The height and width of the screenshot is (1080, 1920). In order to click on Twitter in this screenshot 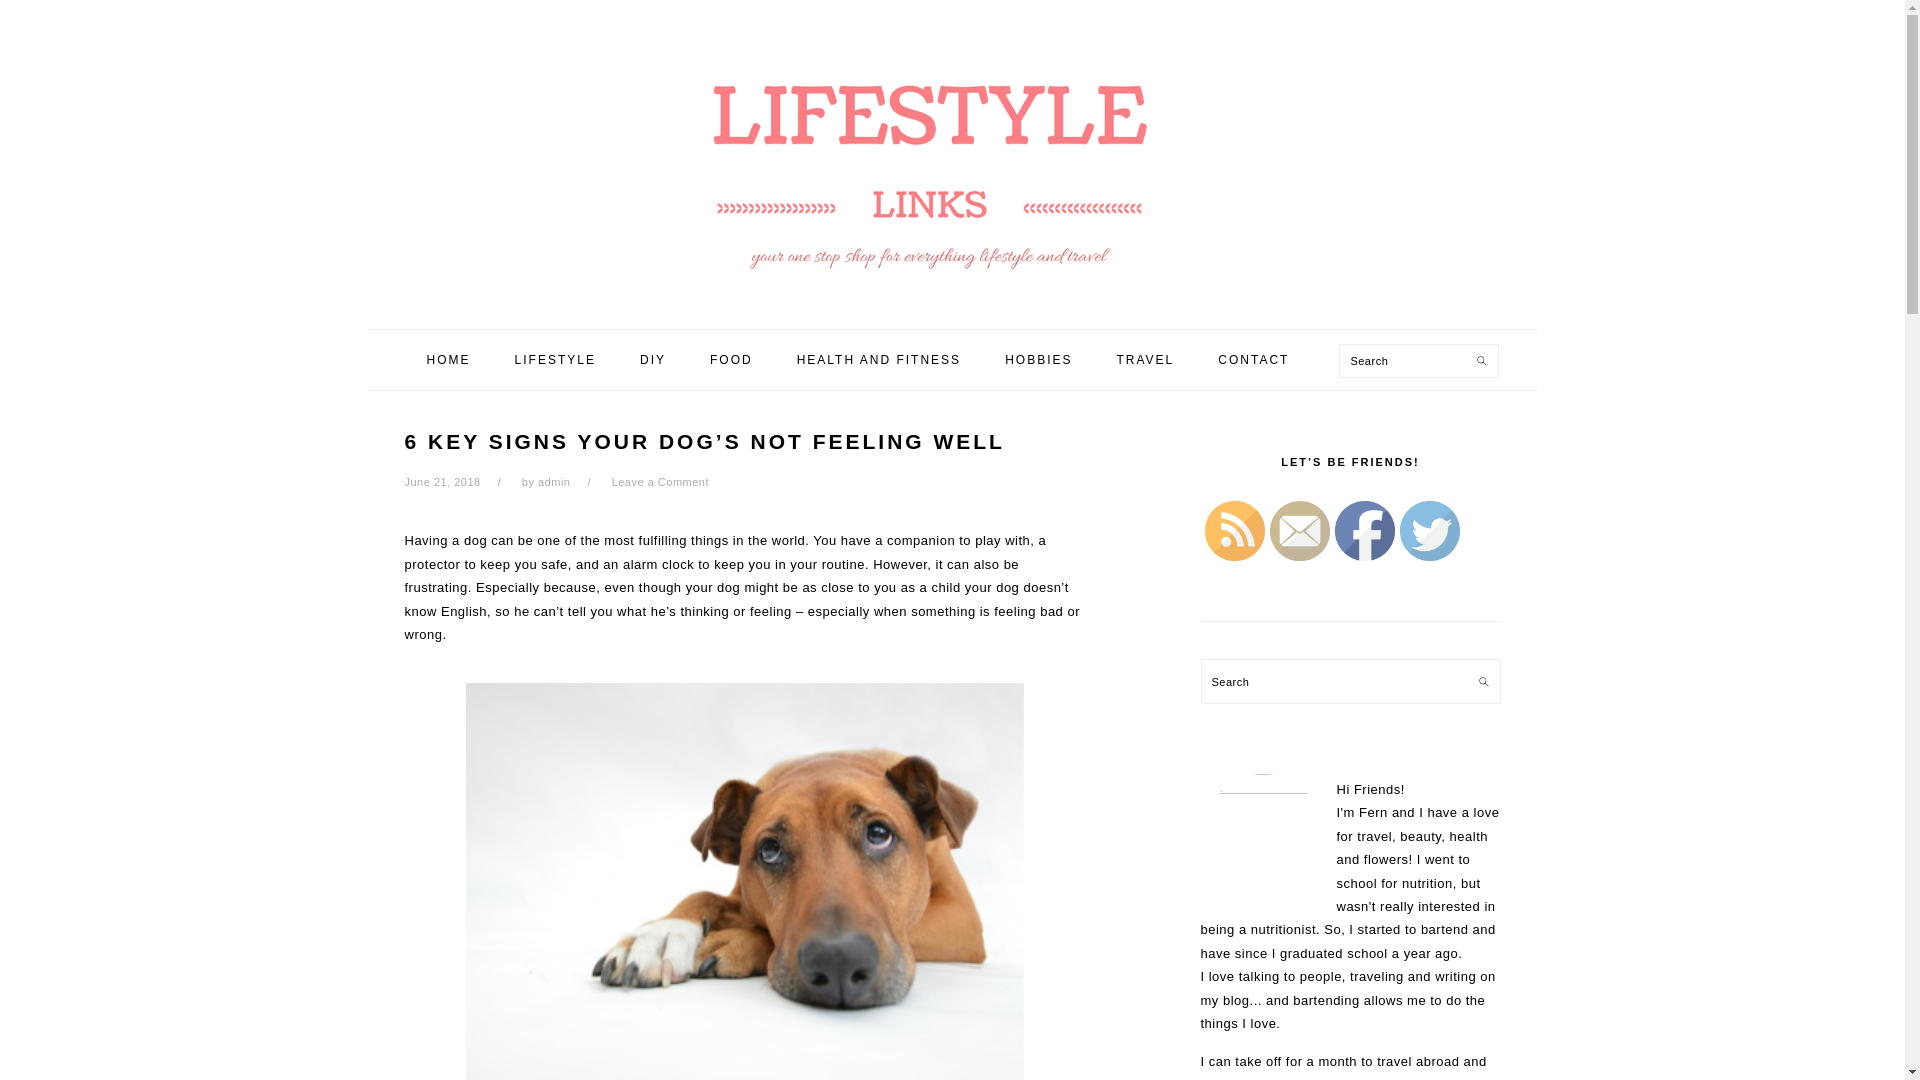, I will do `click(1429, 530)`.